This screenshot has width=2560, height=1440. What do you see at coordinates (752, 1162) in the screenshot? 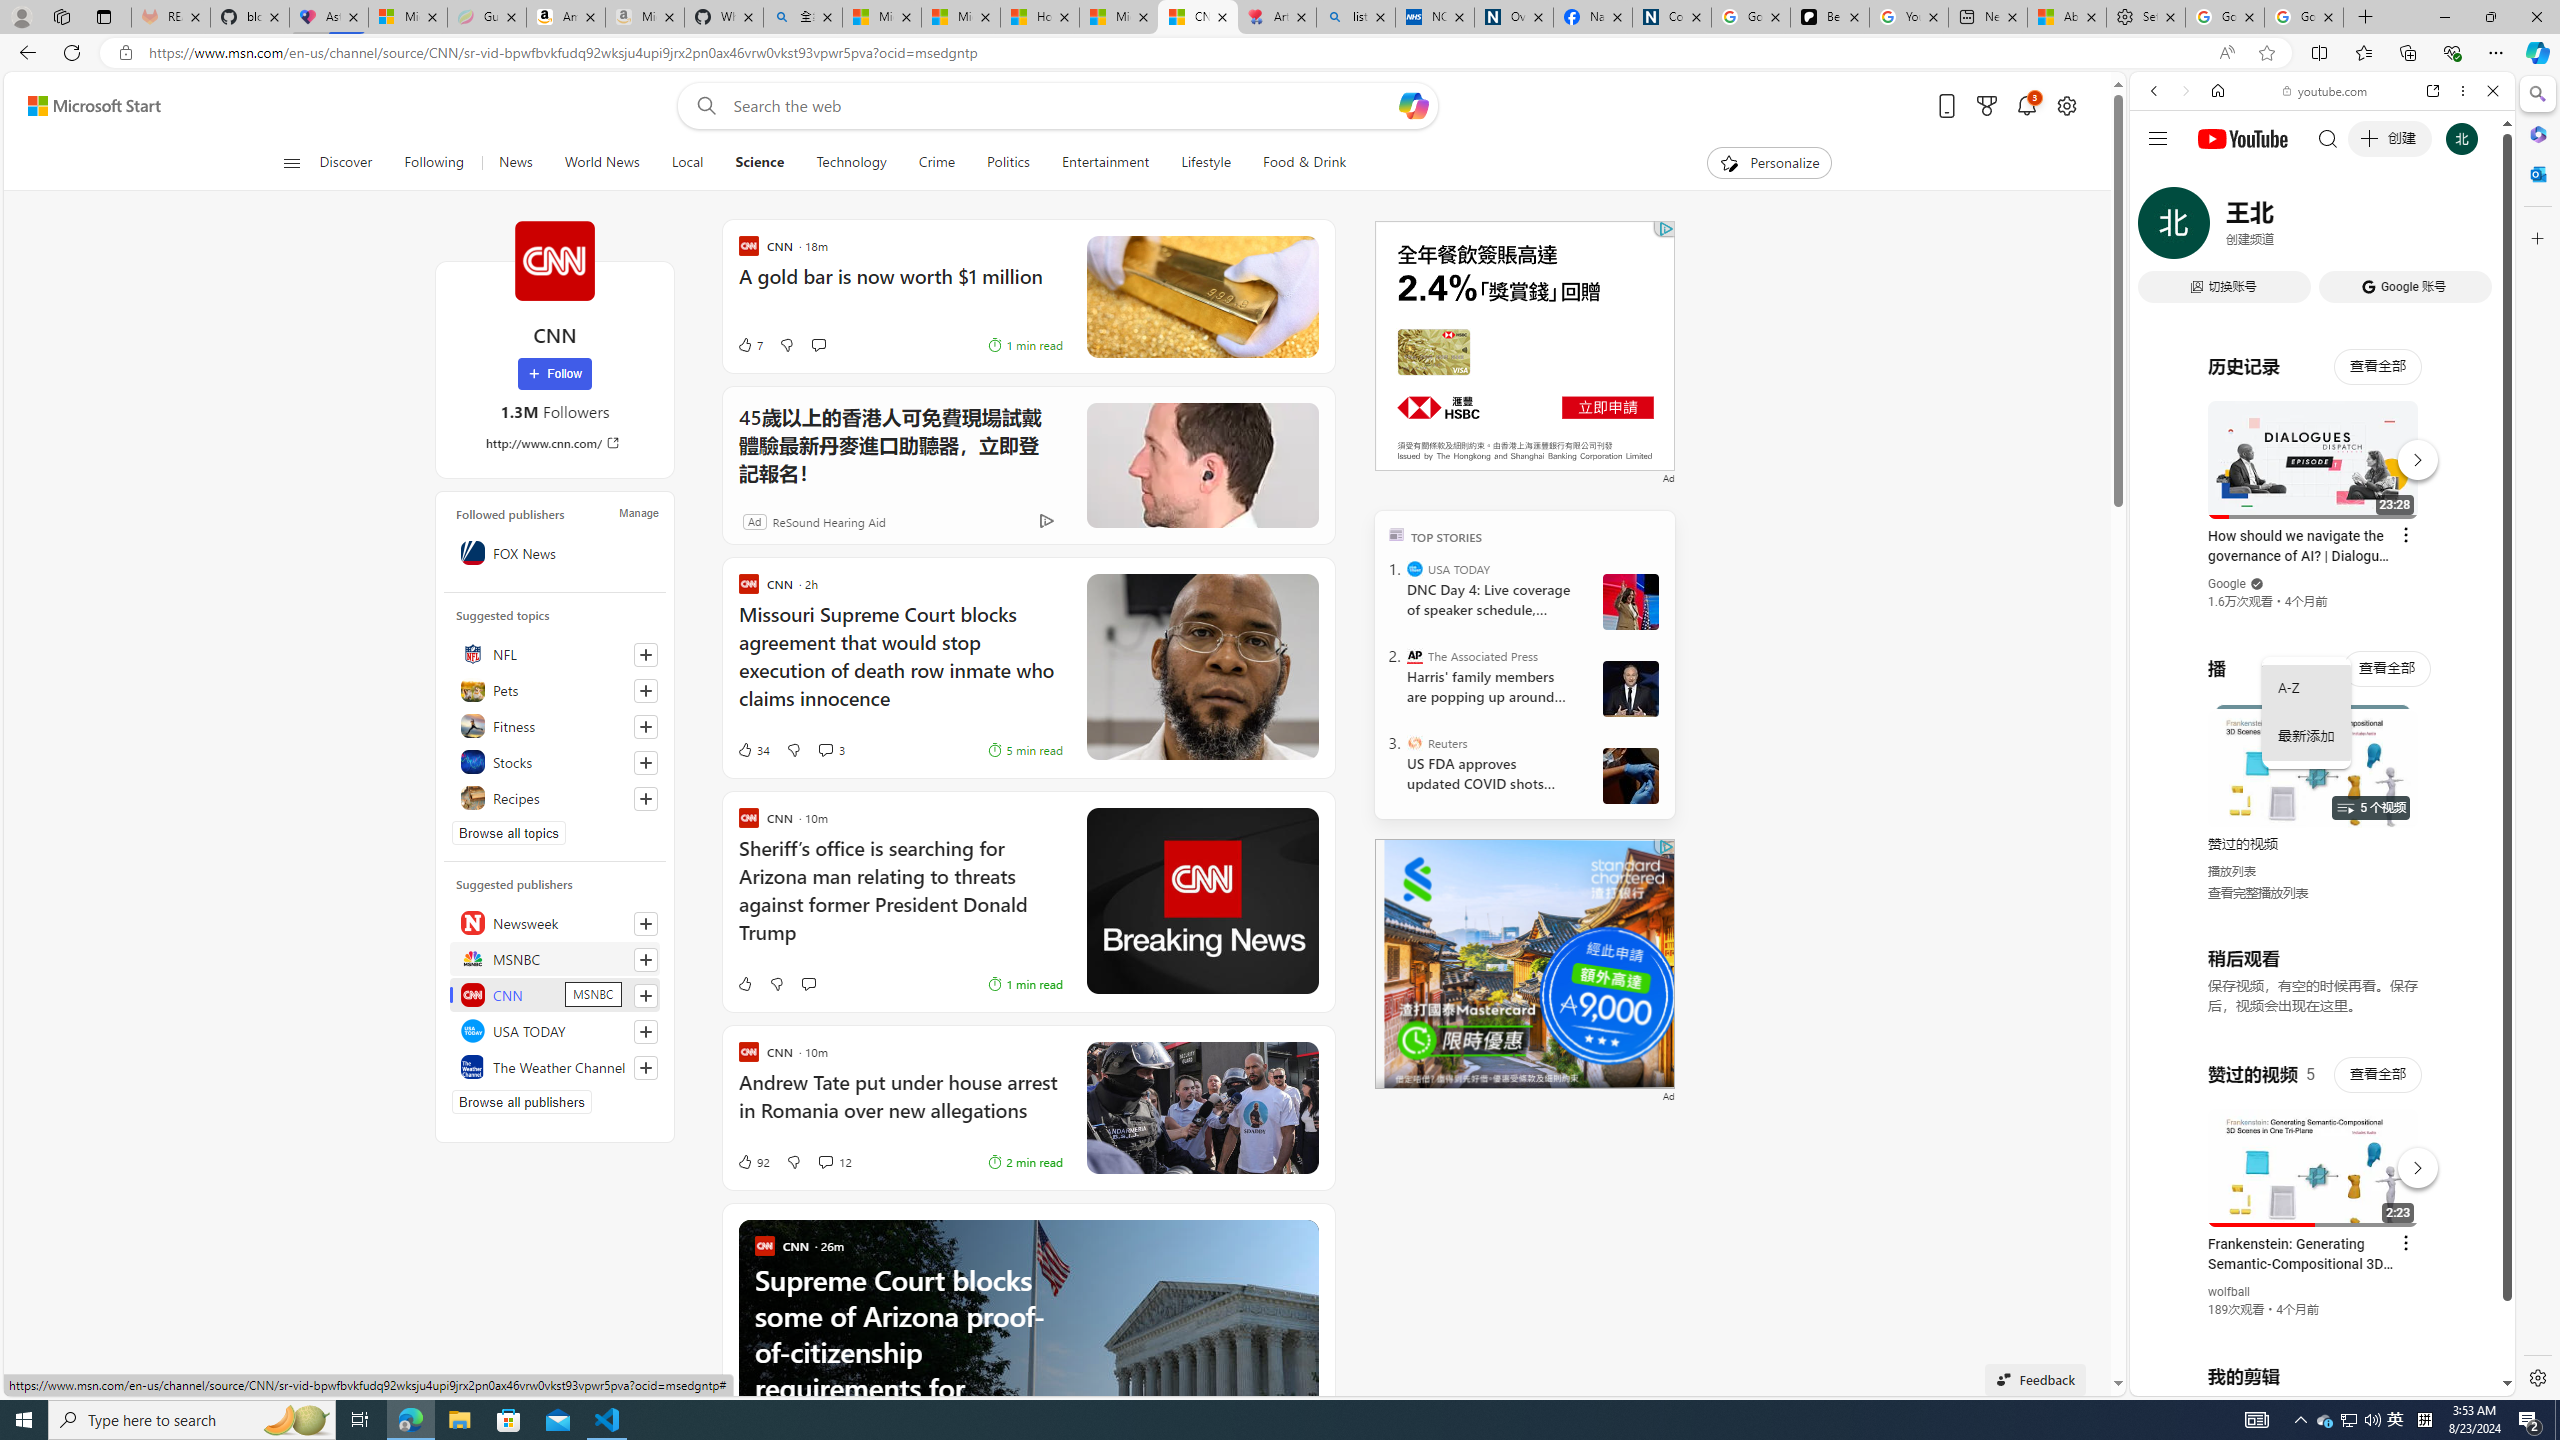
I see `92 Like` at bounding box center [752, 1162].